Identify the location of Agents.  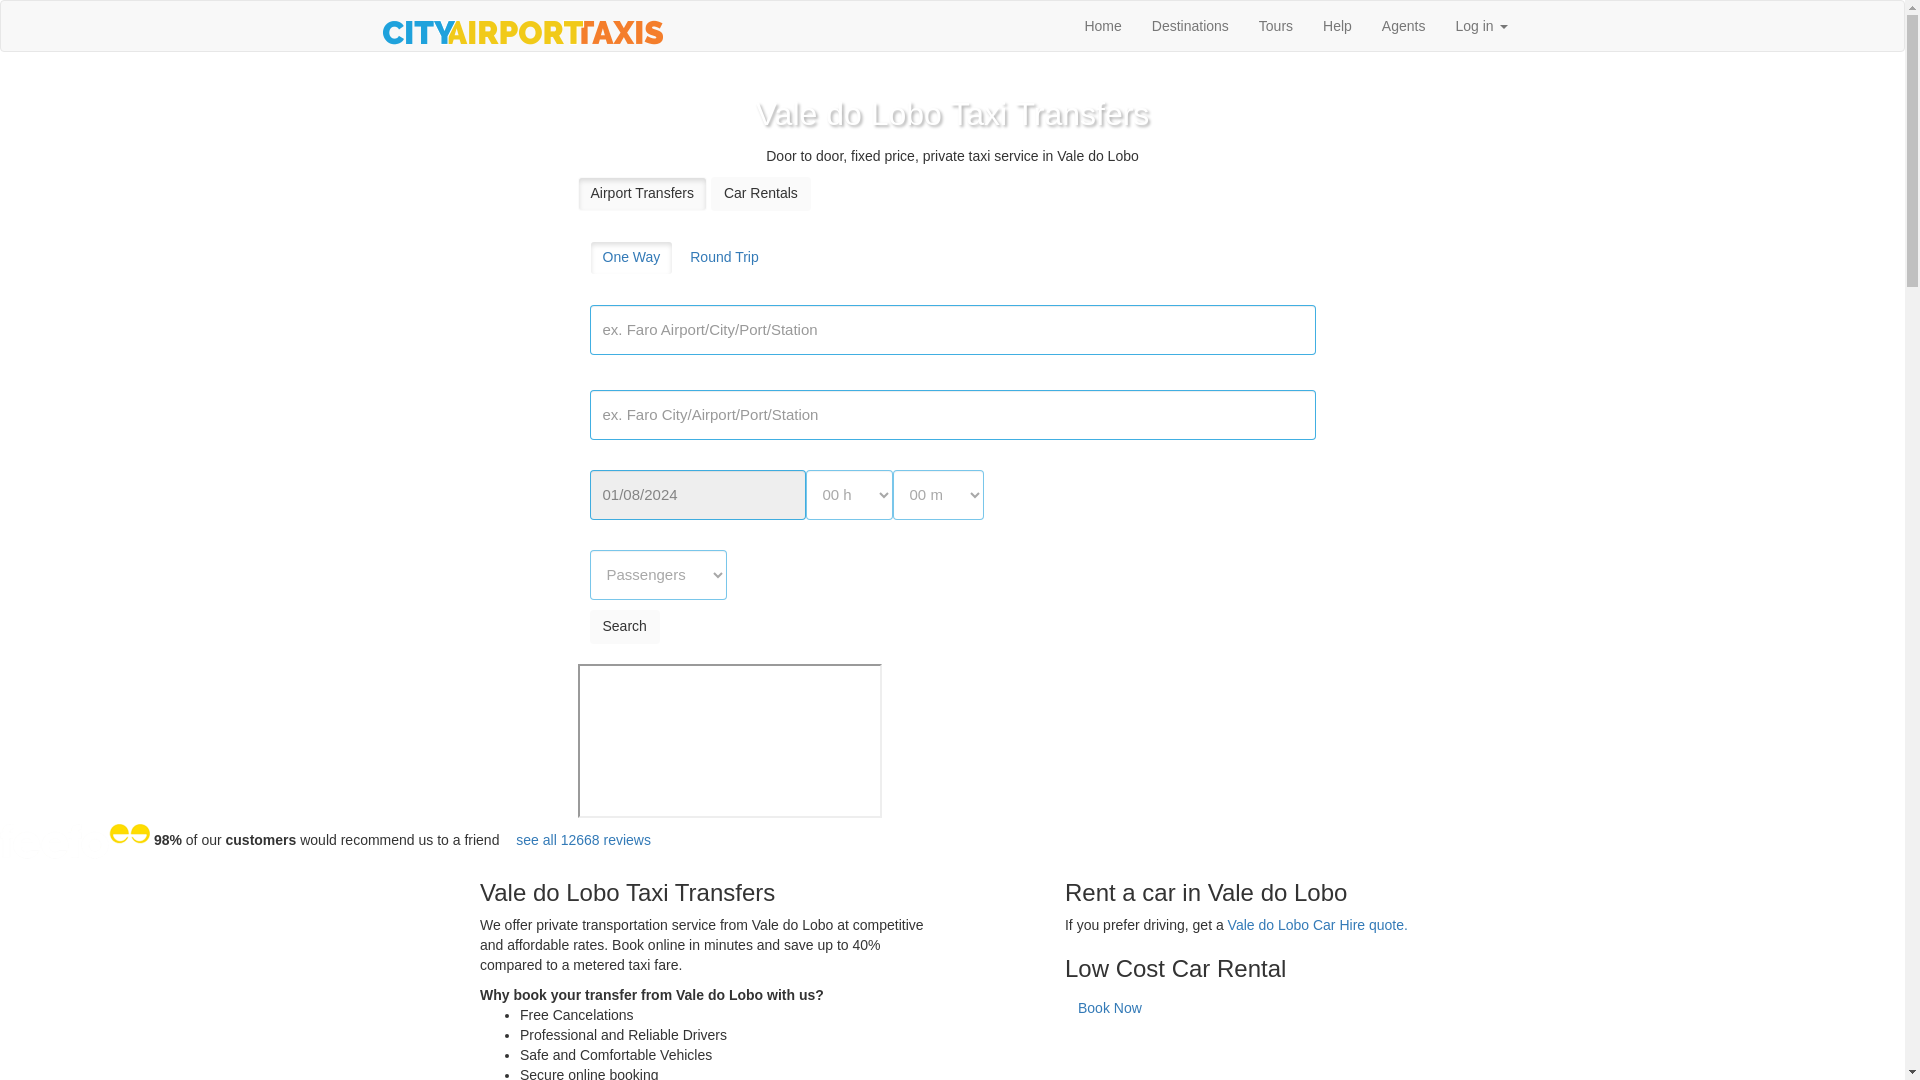
(1404, 26).